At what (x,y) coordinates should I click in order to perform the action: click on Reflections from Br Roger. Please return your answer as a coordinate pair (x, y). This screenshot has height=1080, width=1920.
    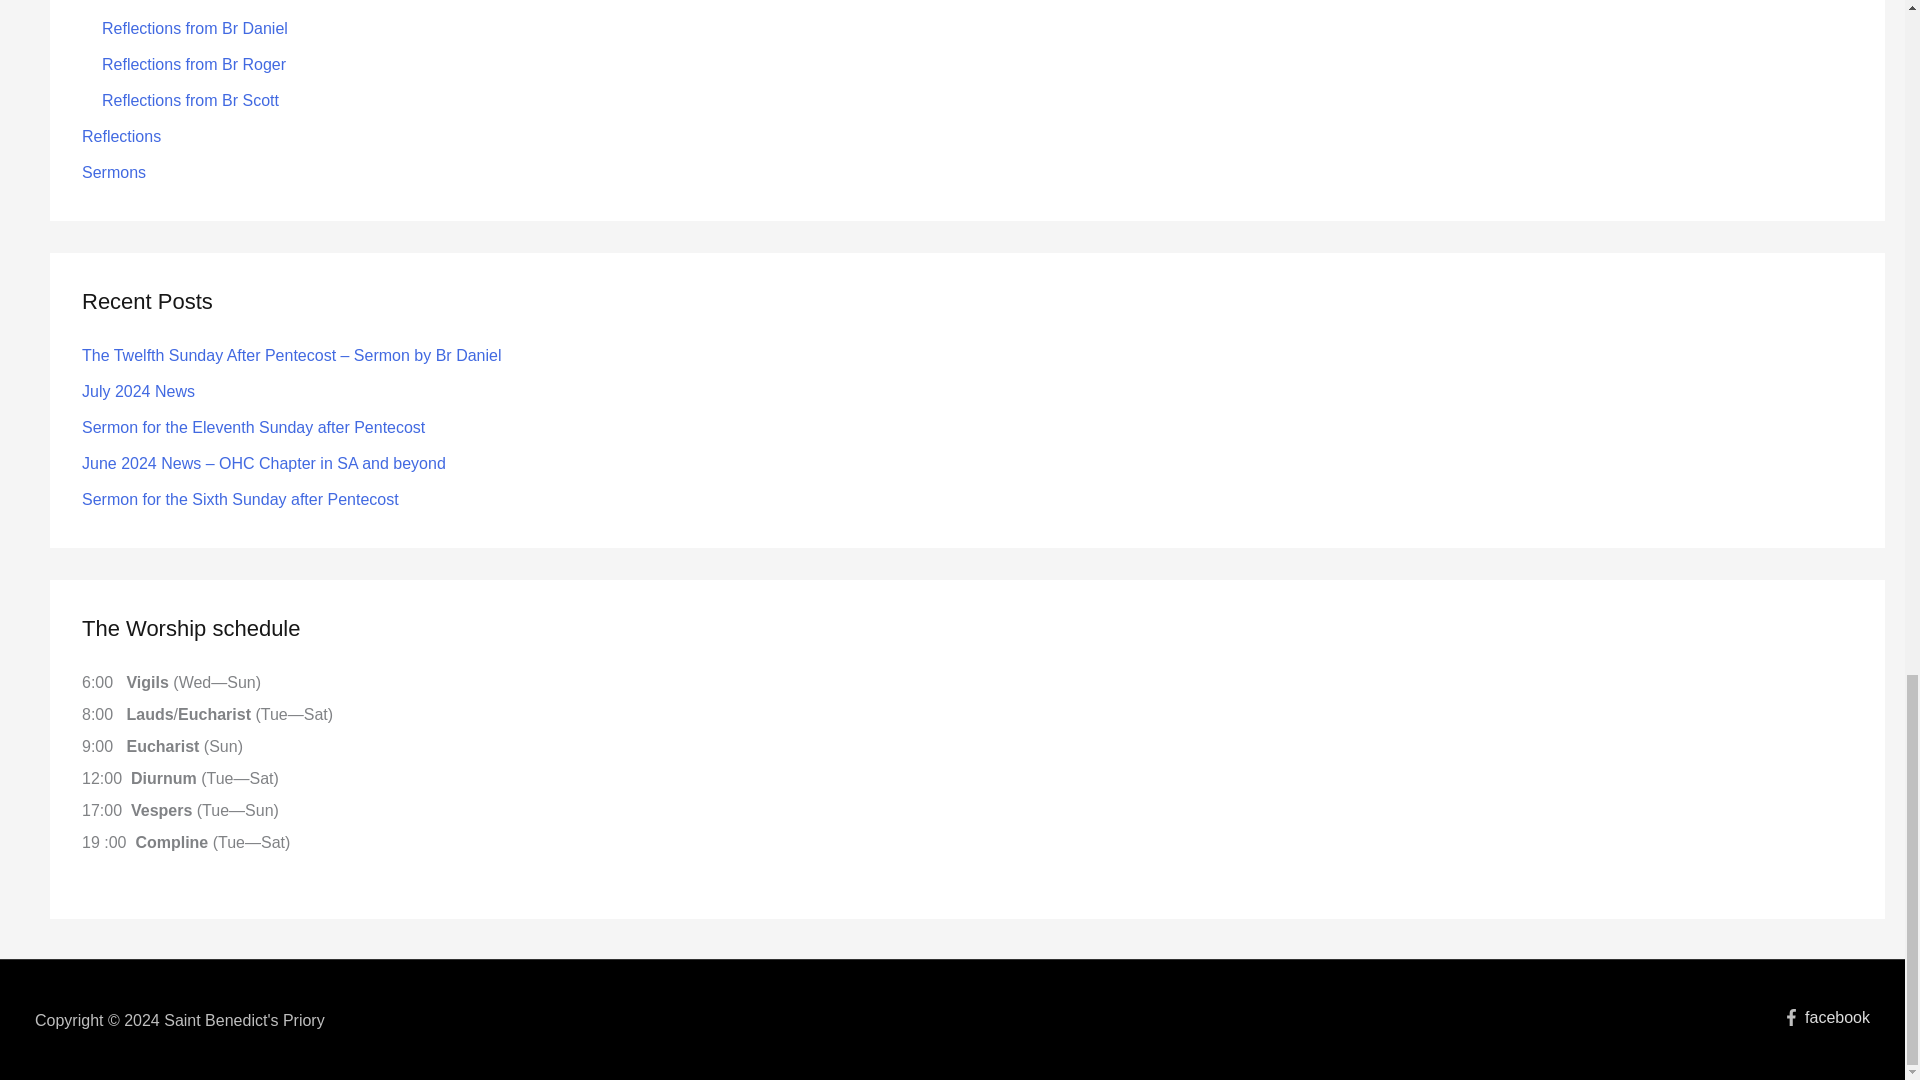
    Looking at the image, I should click on (194, 64).